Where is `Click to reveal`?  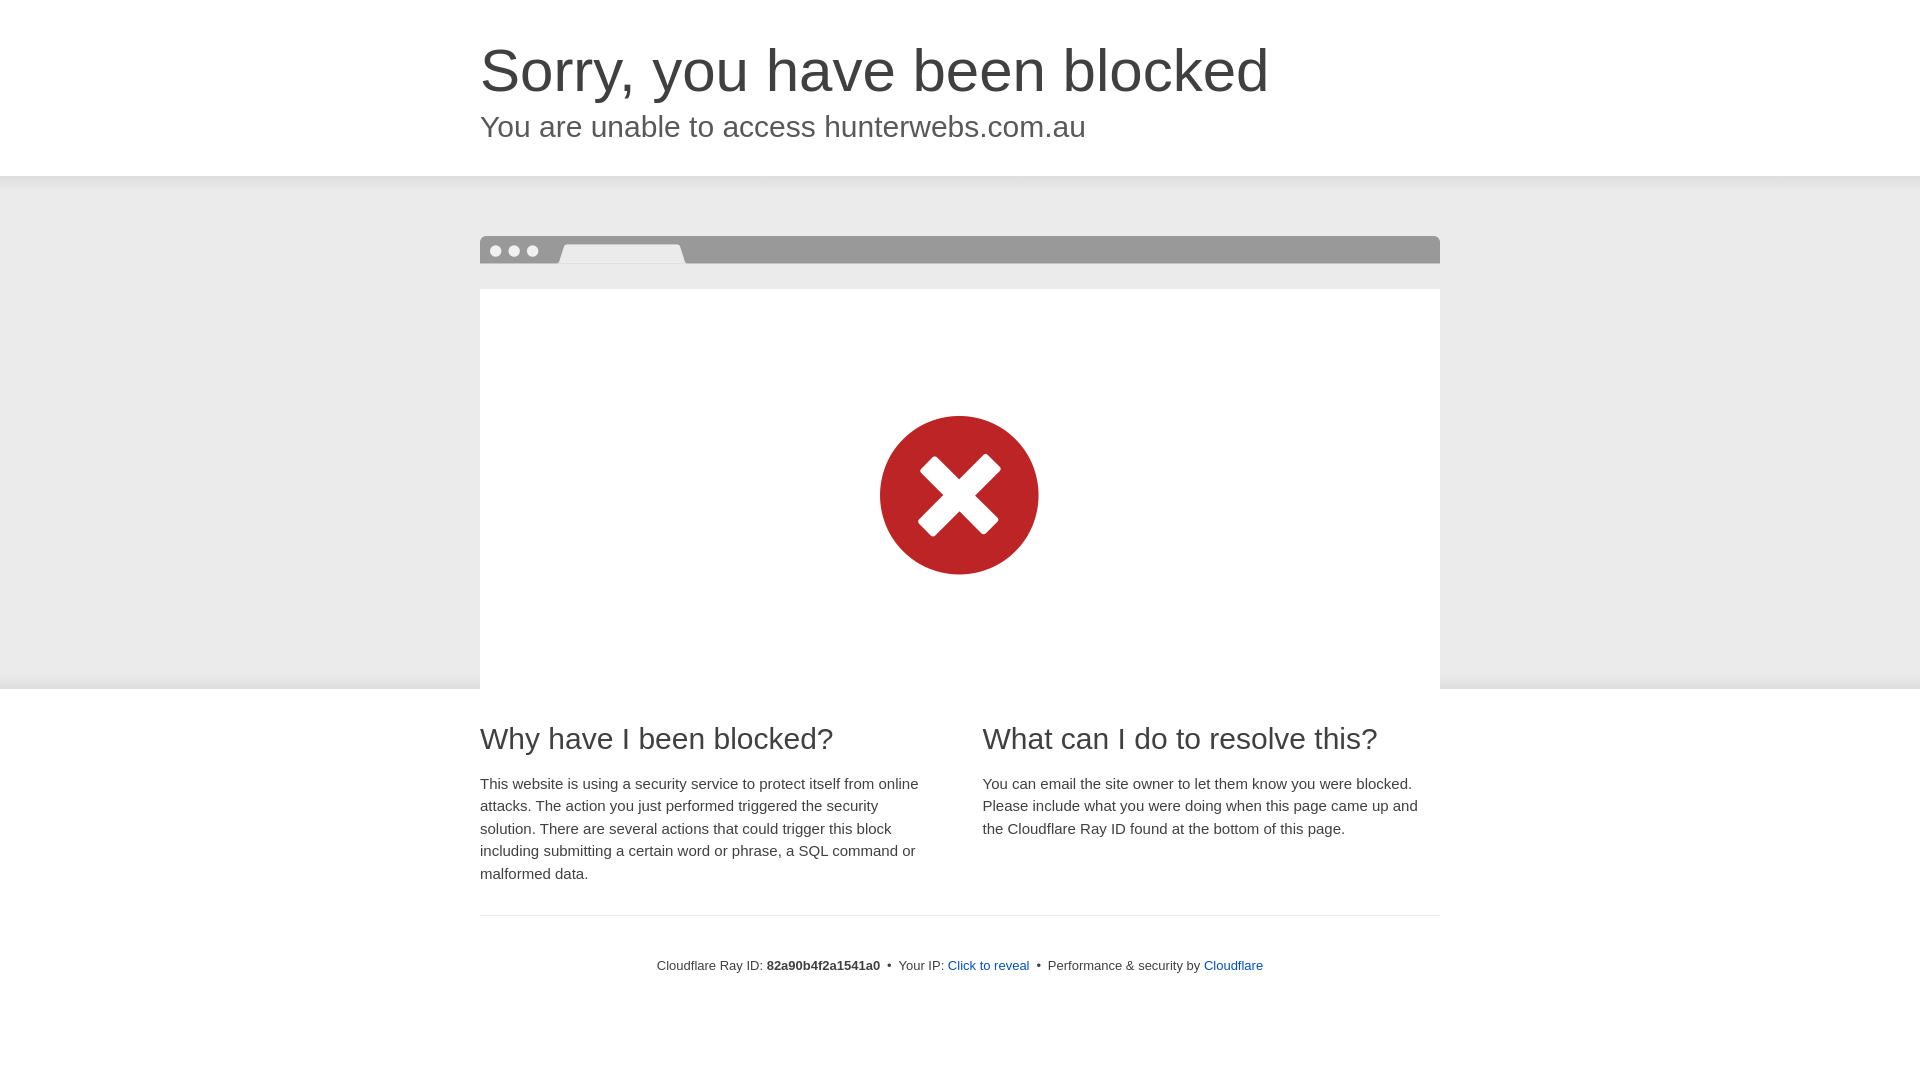
Click to reveal is located at coordinates (989, 966).